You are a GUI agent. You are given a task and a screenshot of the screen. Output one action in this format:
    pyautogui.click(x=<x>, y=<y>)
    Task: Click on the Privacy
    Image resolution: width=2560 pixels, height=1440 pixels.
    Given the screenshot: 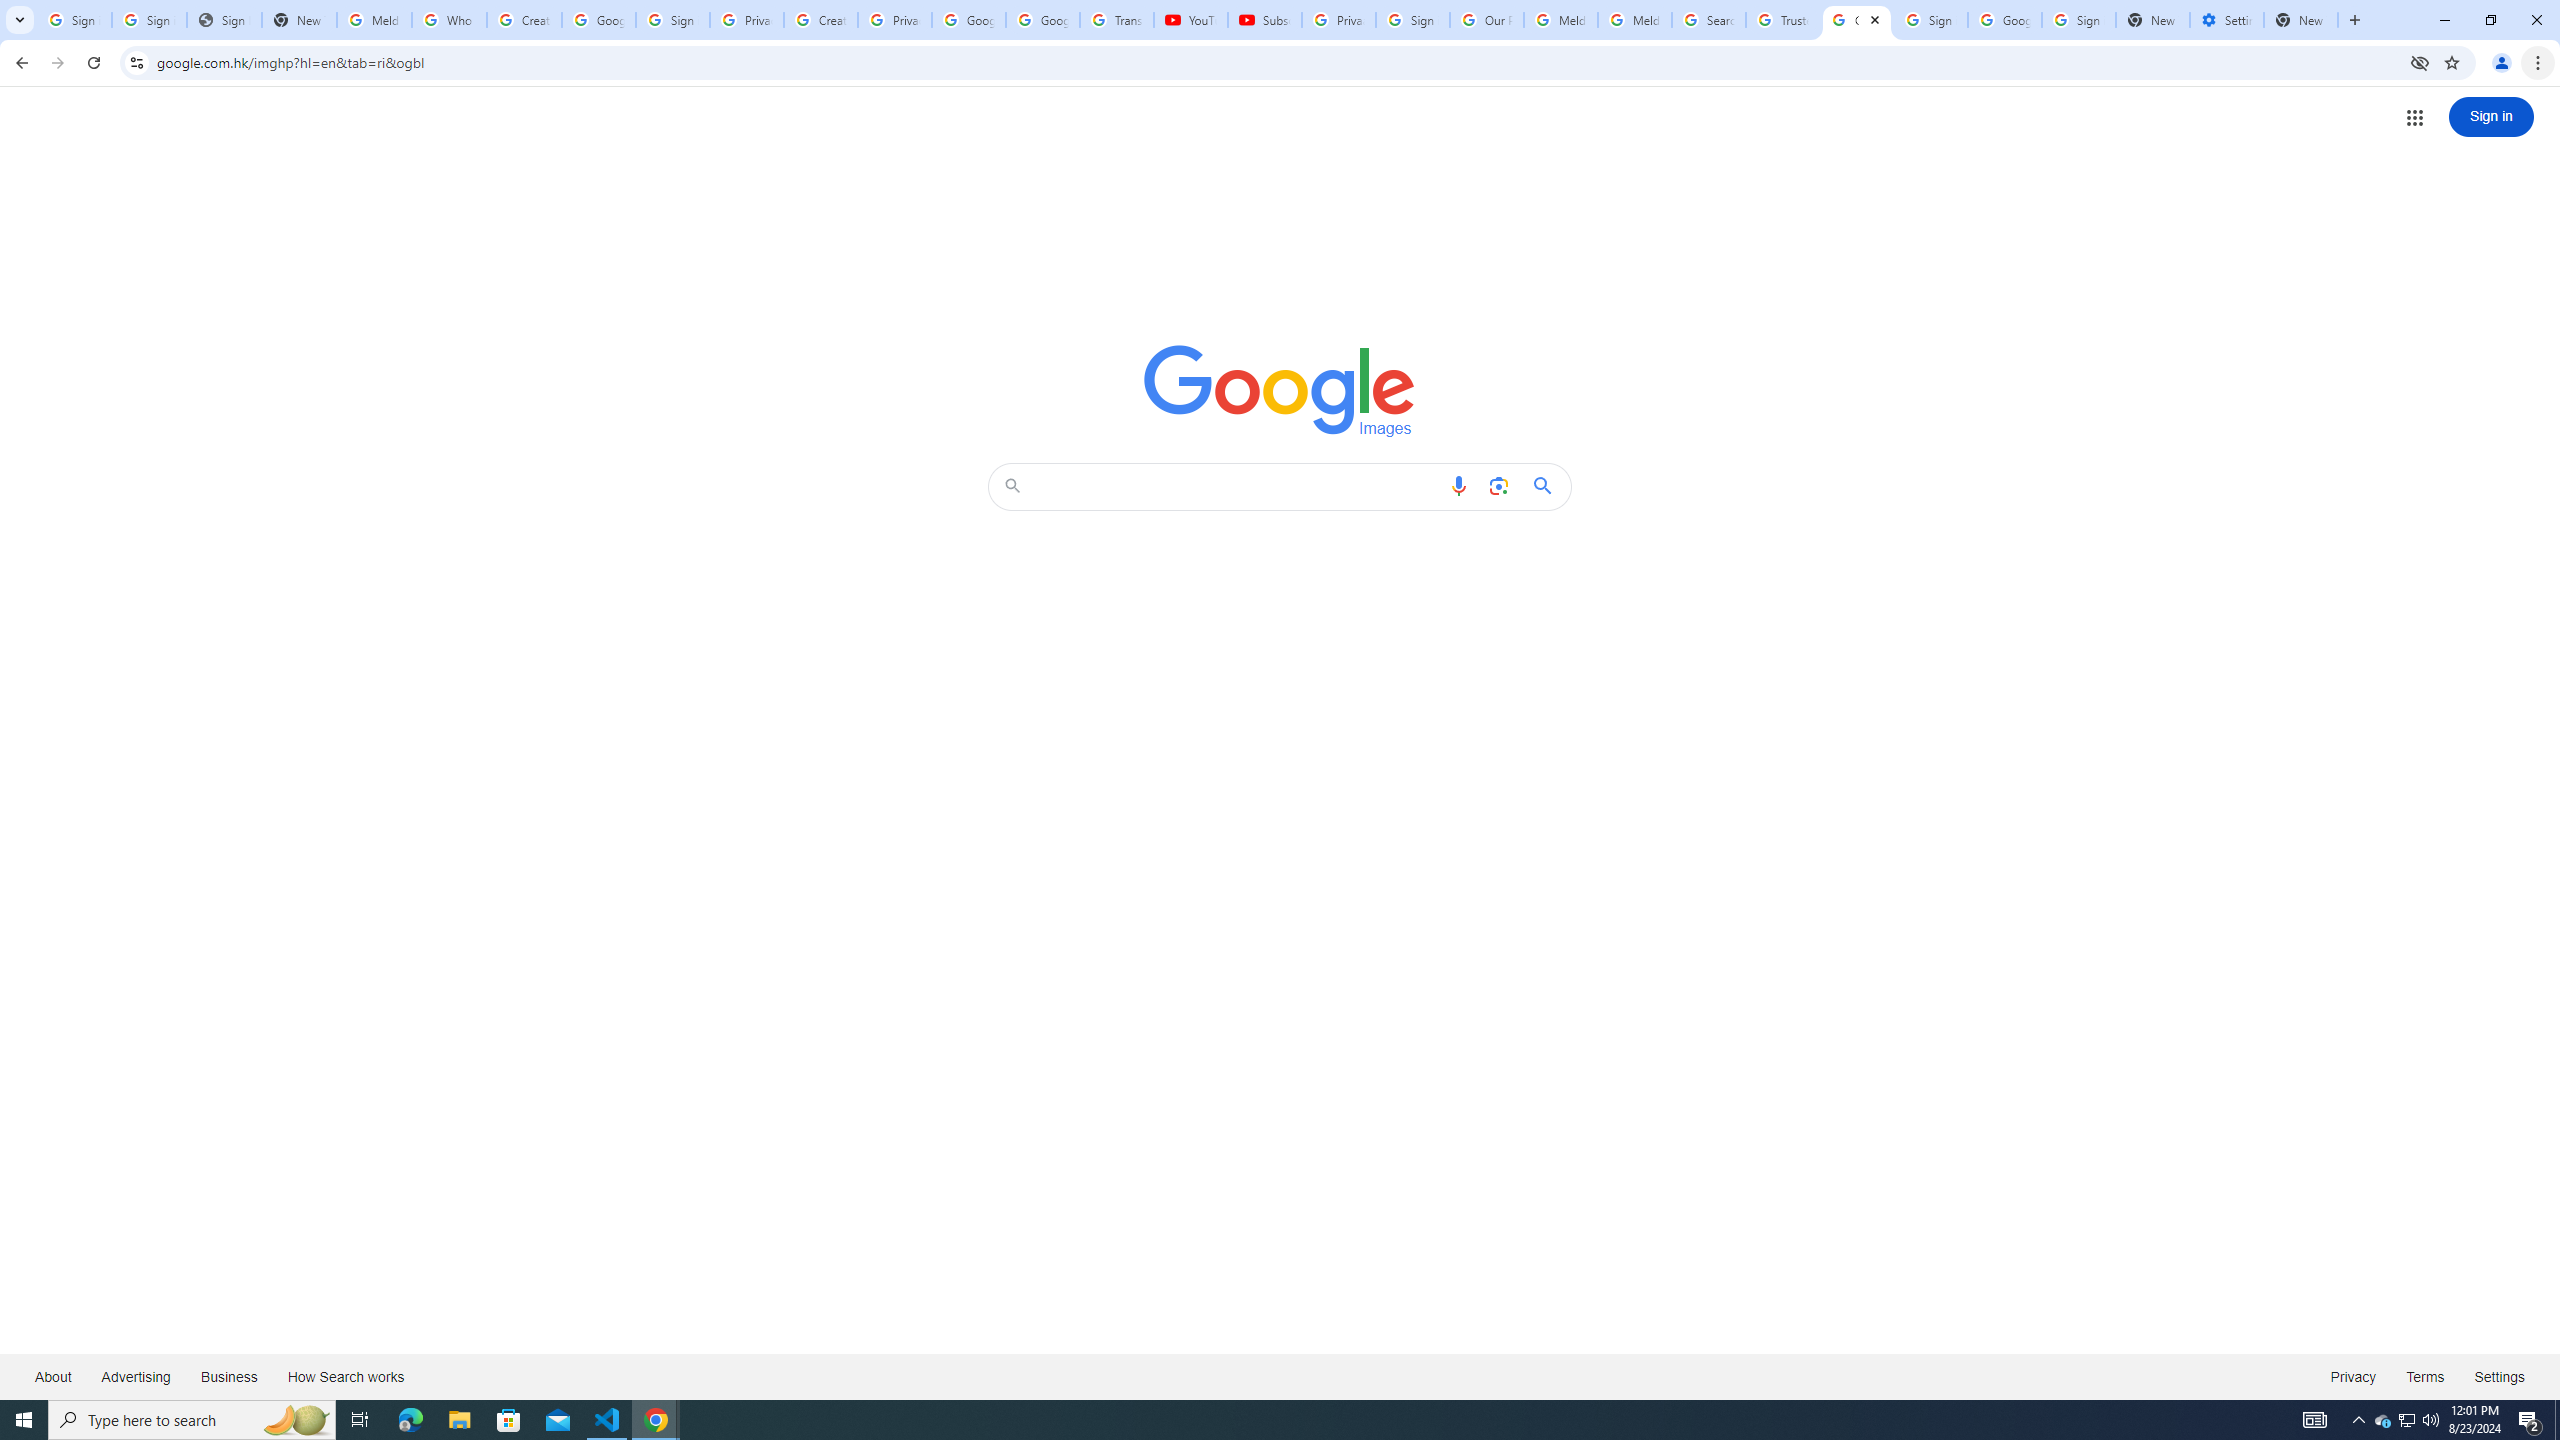 What is the action you would take?
    pyautogui.click(x=2352, y=1376)
    